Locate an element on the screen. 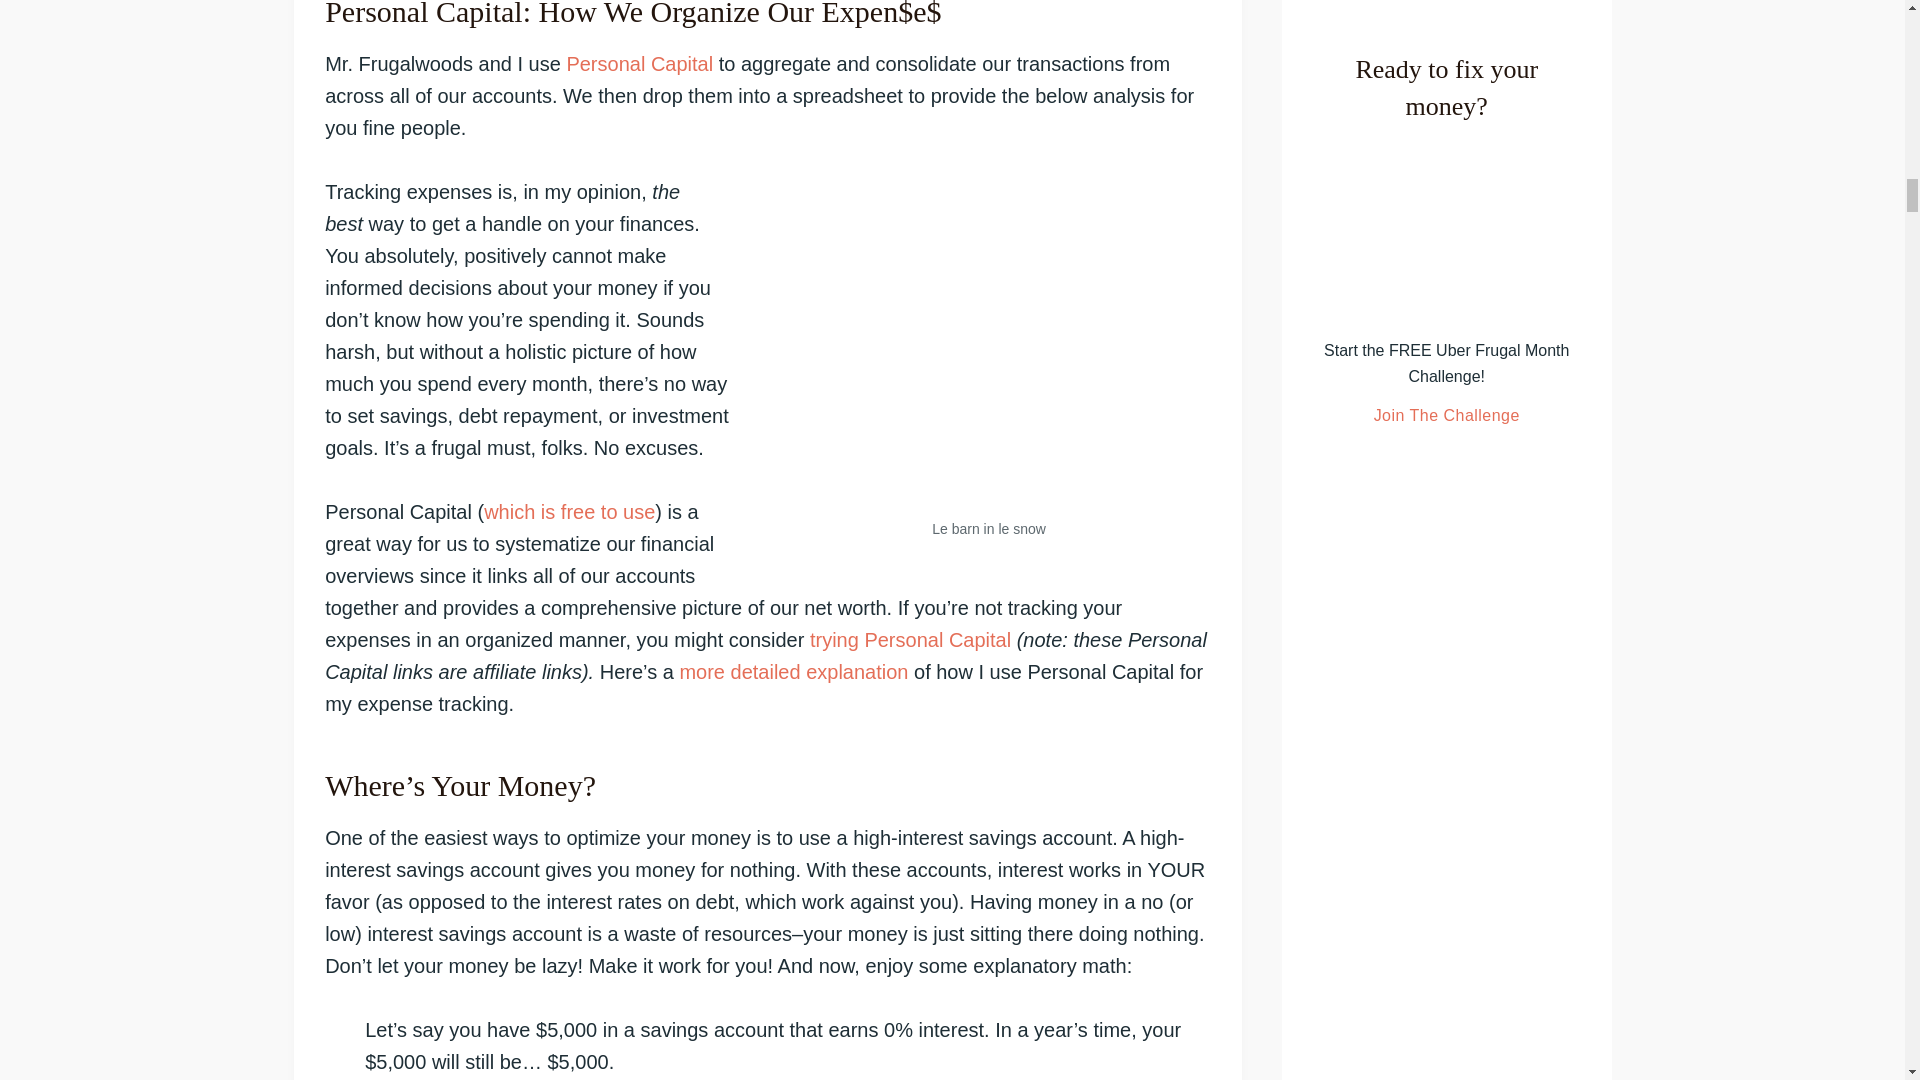  trying Personal Capital is located at coordinates (910, 640).